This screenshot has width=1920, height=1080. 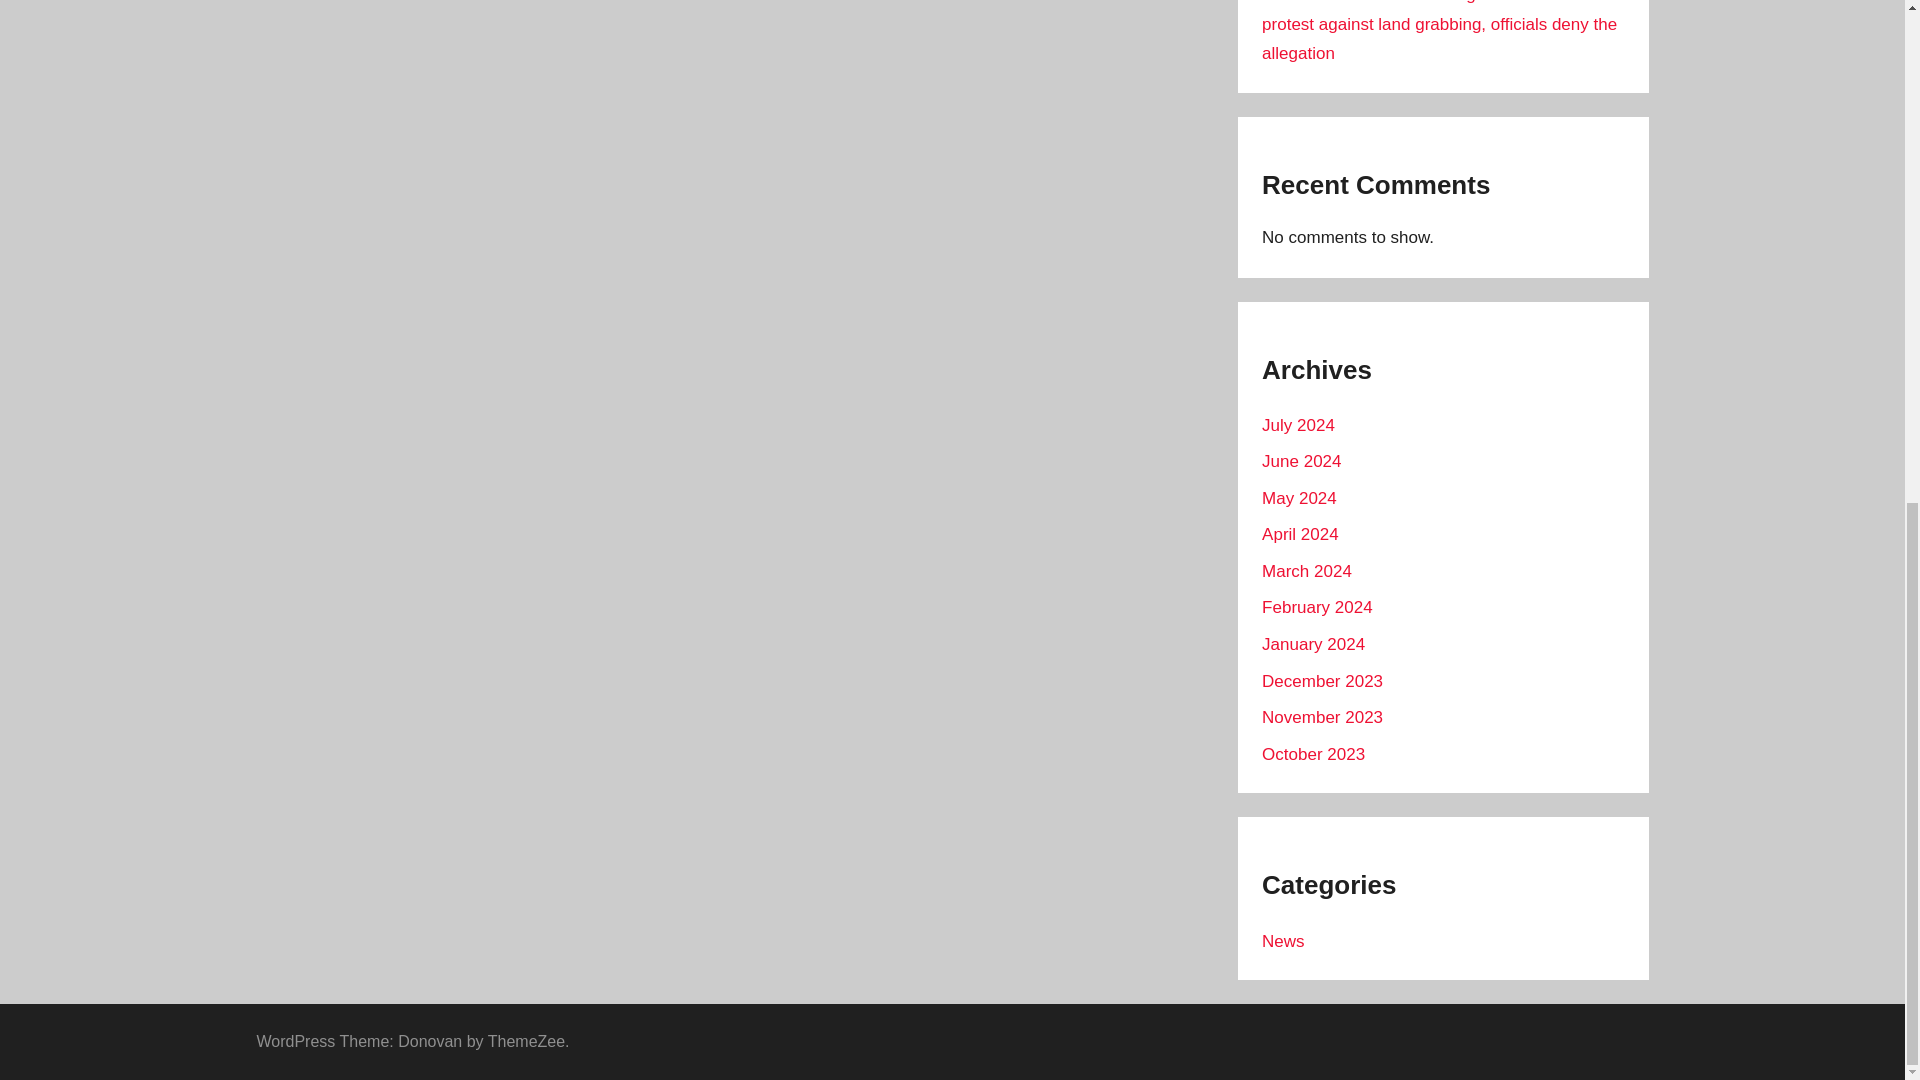 I want to click on January 2024, so click(x=1313, y=644).